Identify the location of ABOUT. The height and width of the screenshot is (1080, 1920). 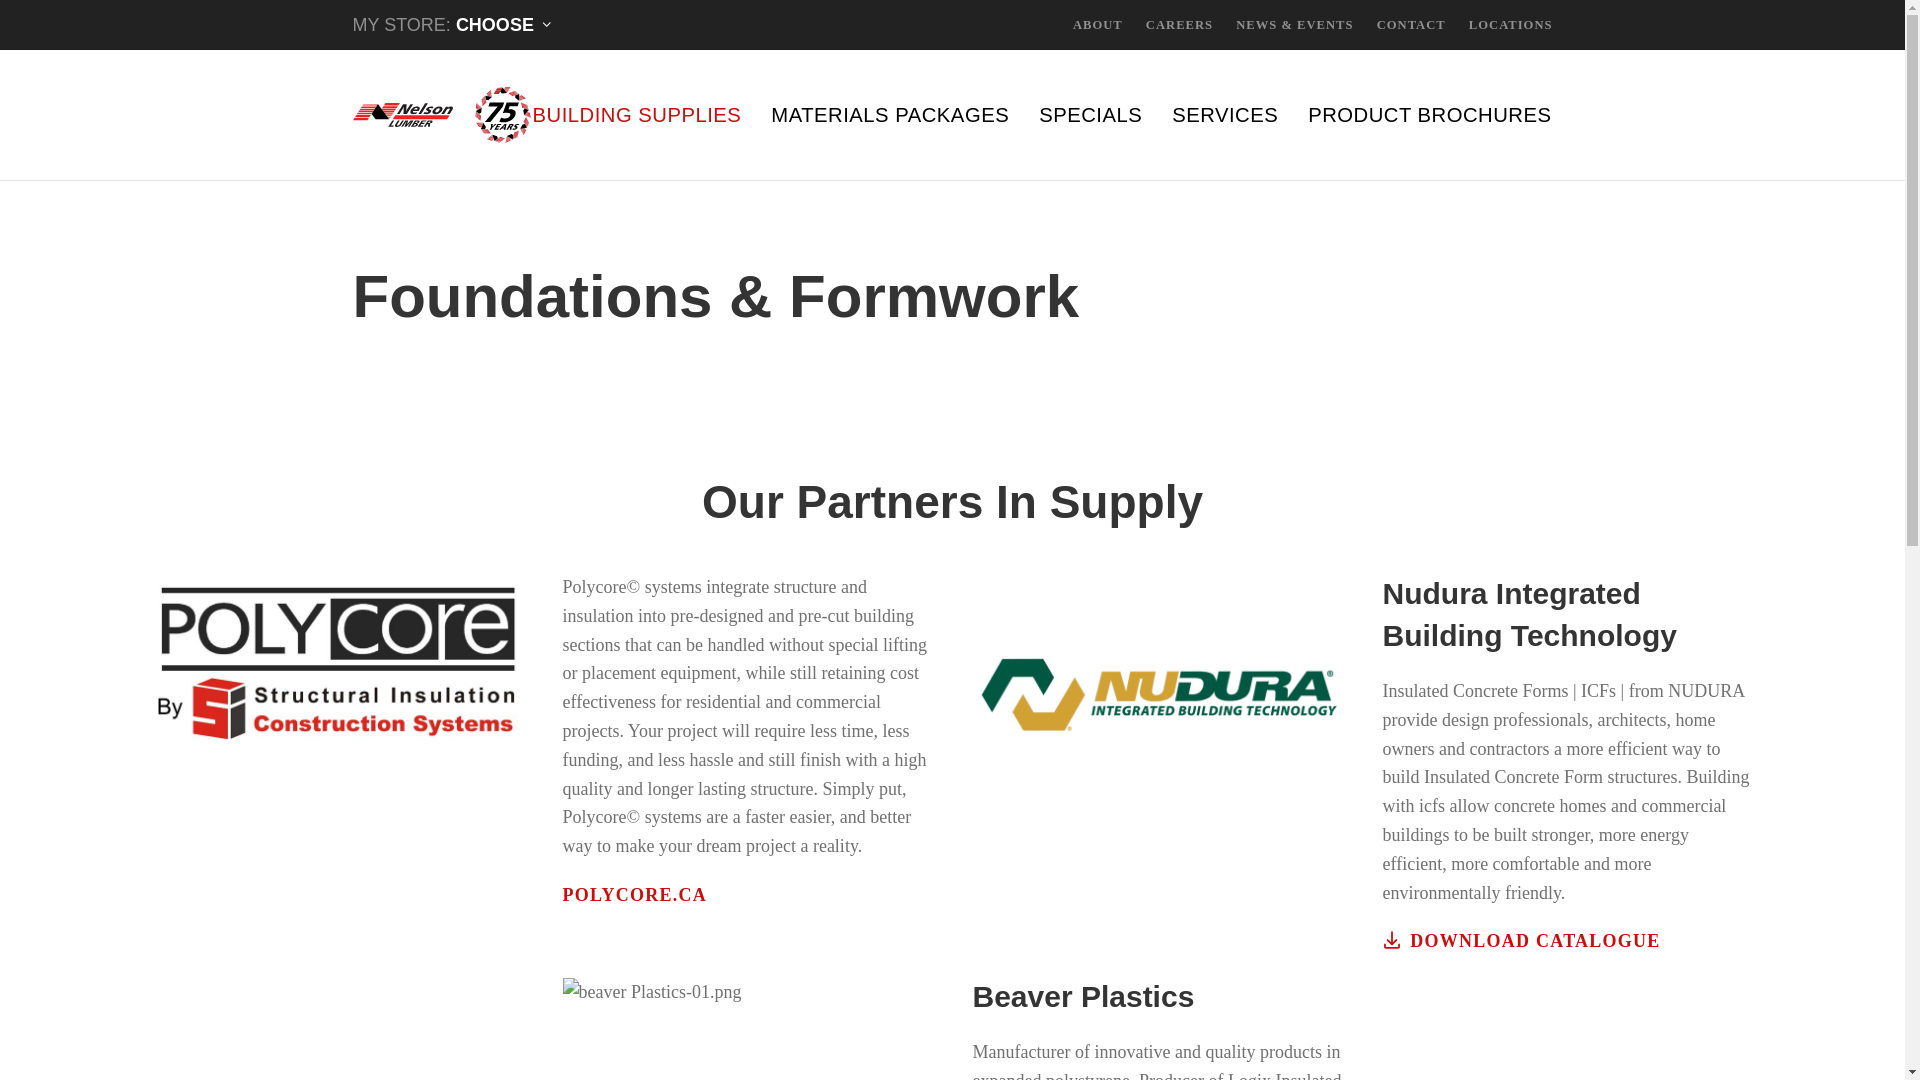
(1098, 25).